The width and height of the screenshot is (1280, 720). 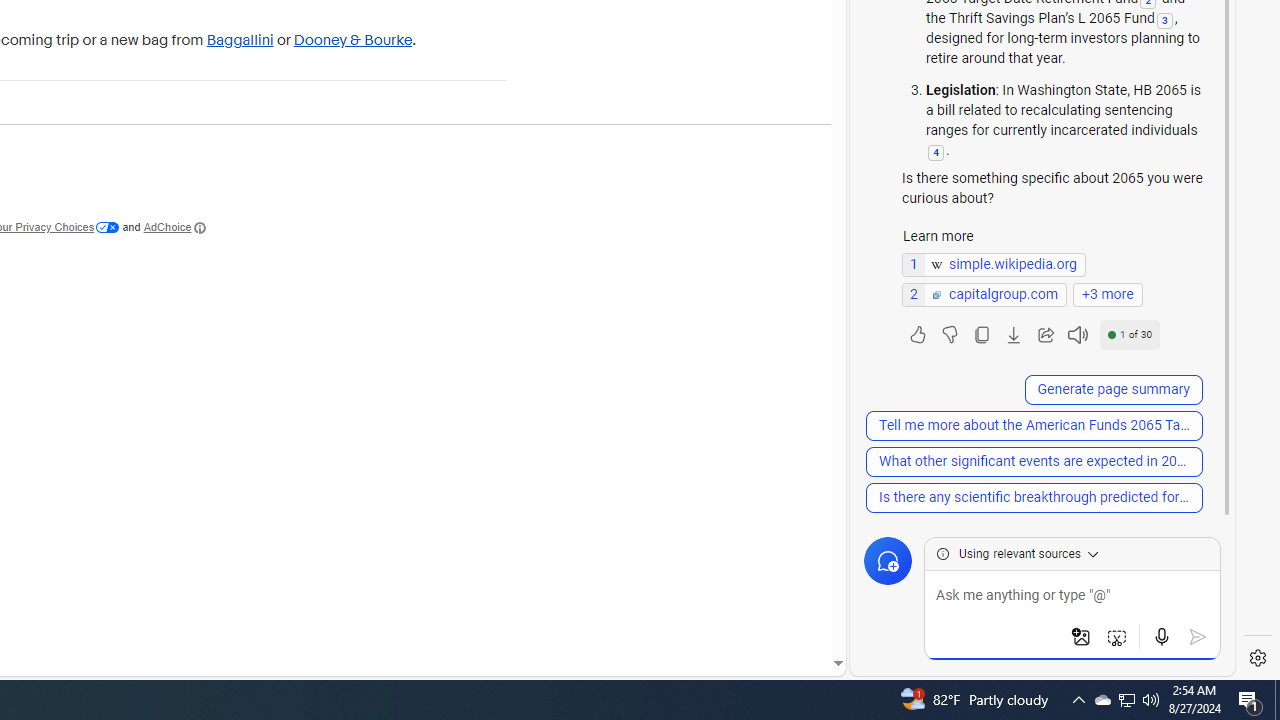 What do you see at coordinates (240, 40) in the screenshot?
I see `Baggallini` at bounding box center [240, 40].